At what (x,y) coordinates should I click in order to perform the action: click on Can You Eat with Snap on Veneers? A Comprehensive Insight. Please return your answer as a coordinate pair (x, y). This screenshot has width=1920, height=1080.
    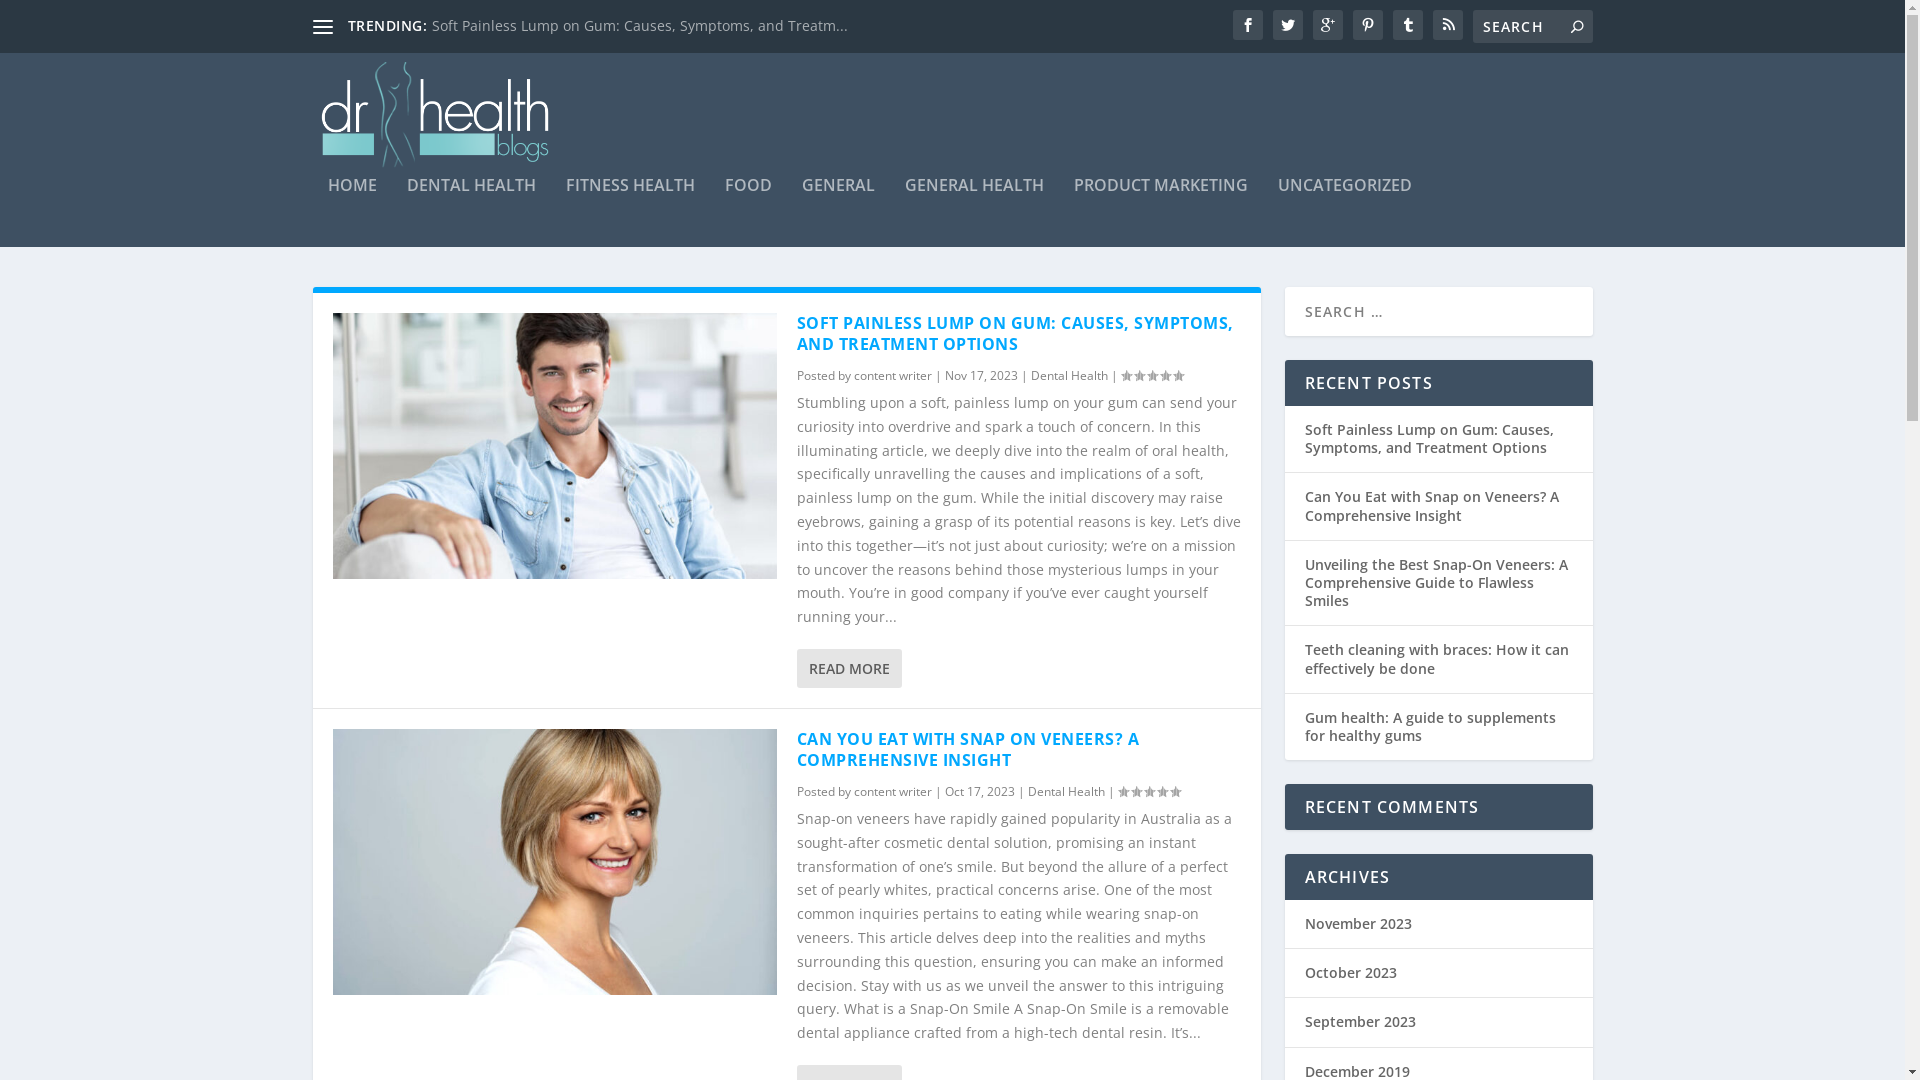
    Looking at the image, I should click on (554, 862).